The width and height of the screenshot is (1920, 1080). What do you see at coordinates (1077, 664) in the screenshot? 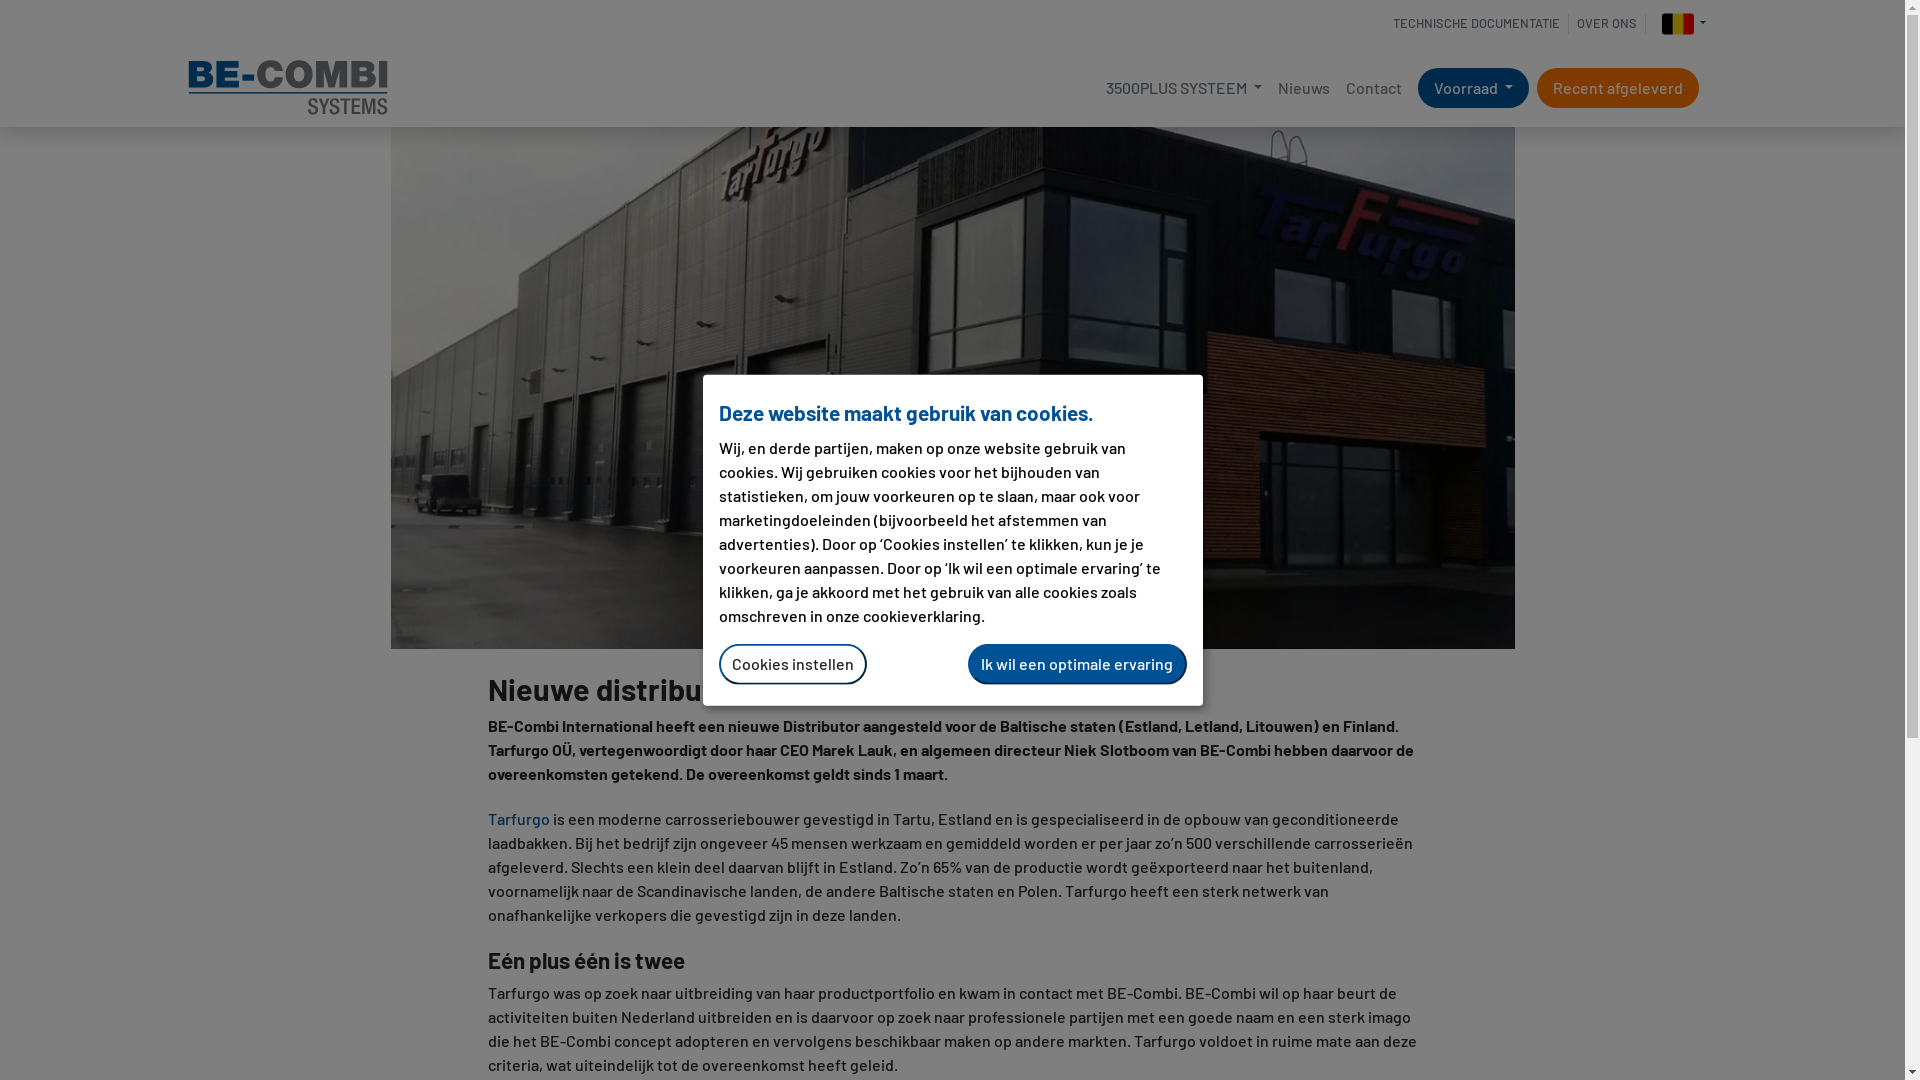
I see `Ik wil een optimale ervaring` at bounding box center [1077, 664].